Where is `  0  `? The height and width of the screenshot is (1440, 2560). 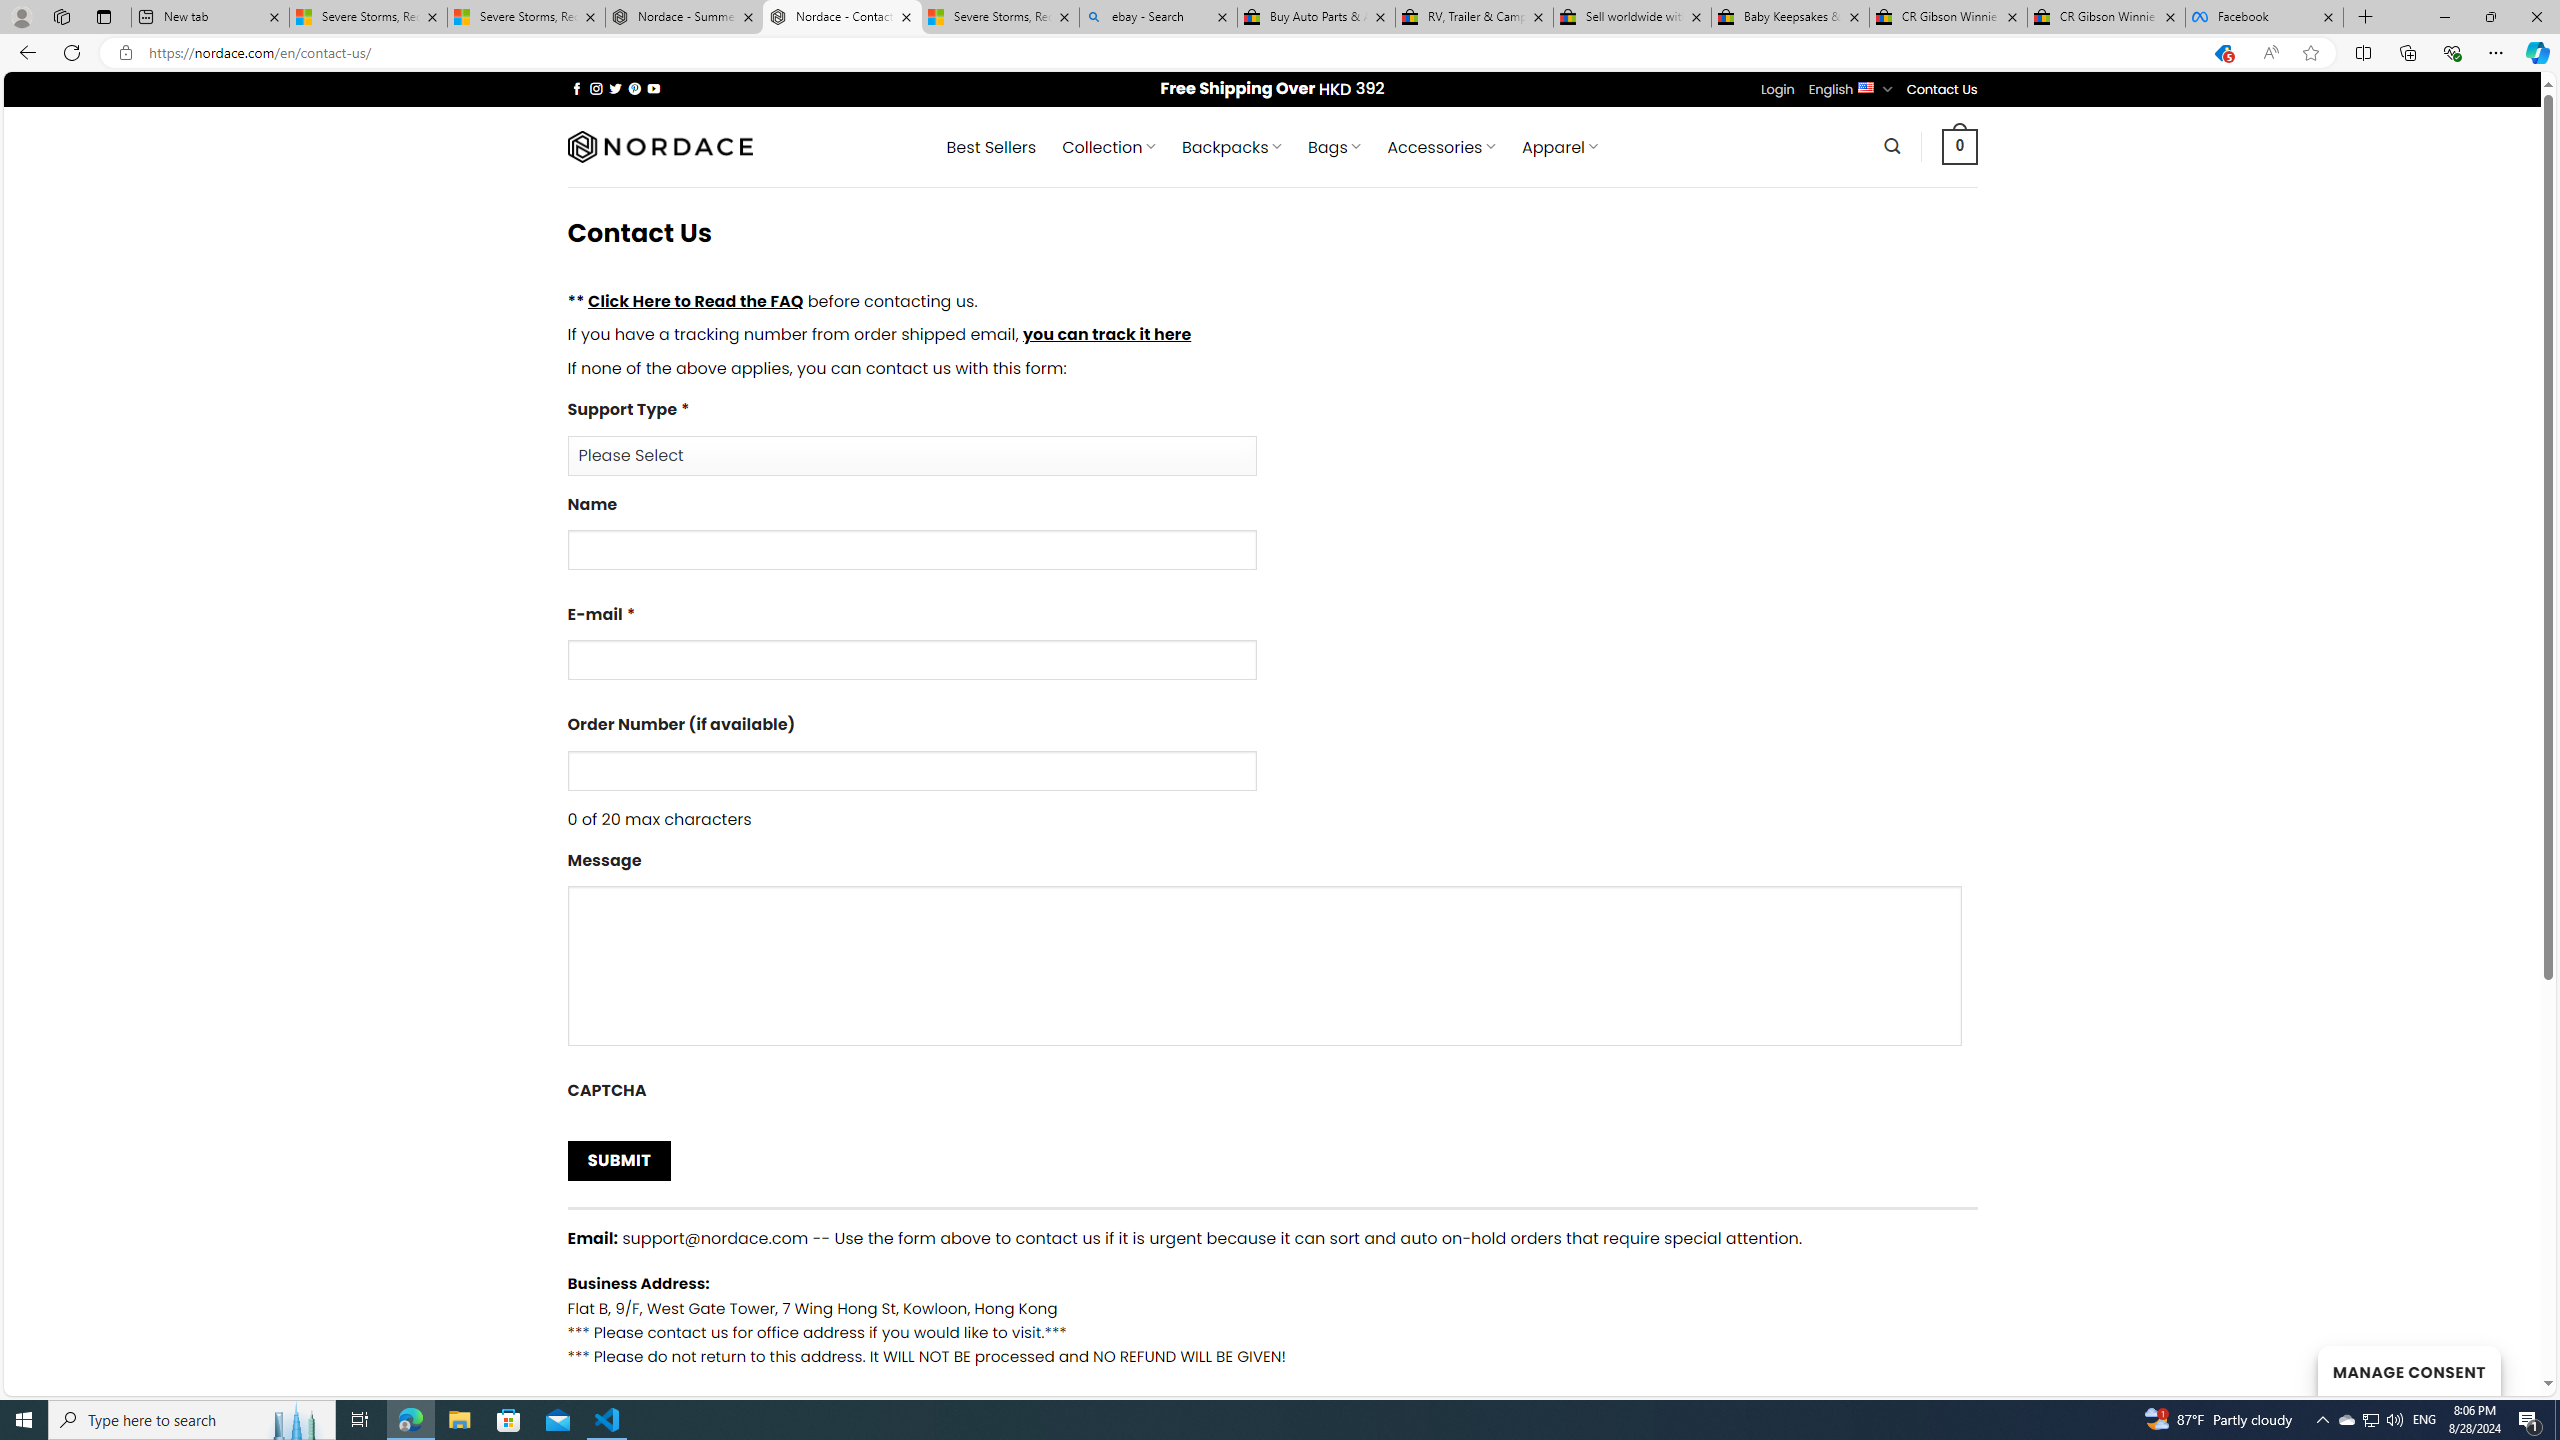
  0   is located at coordinates (1960, 146).